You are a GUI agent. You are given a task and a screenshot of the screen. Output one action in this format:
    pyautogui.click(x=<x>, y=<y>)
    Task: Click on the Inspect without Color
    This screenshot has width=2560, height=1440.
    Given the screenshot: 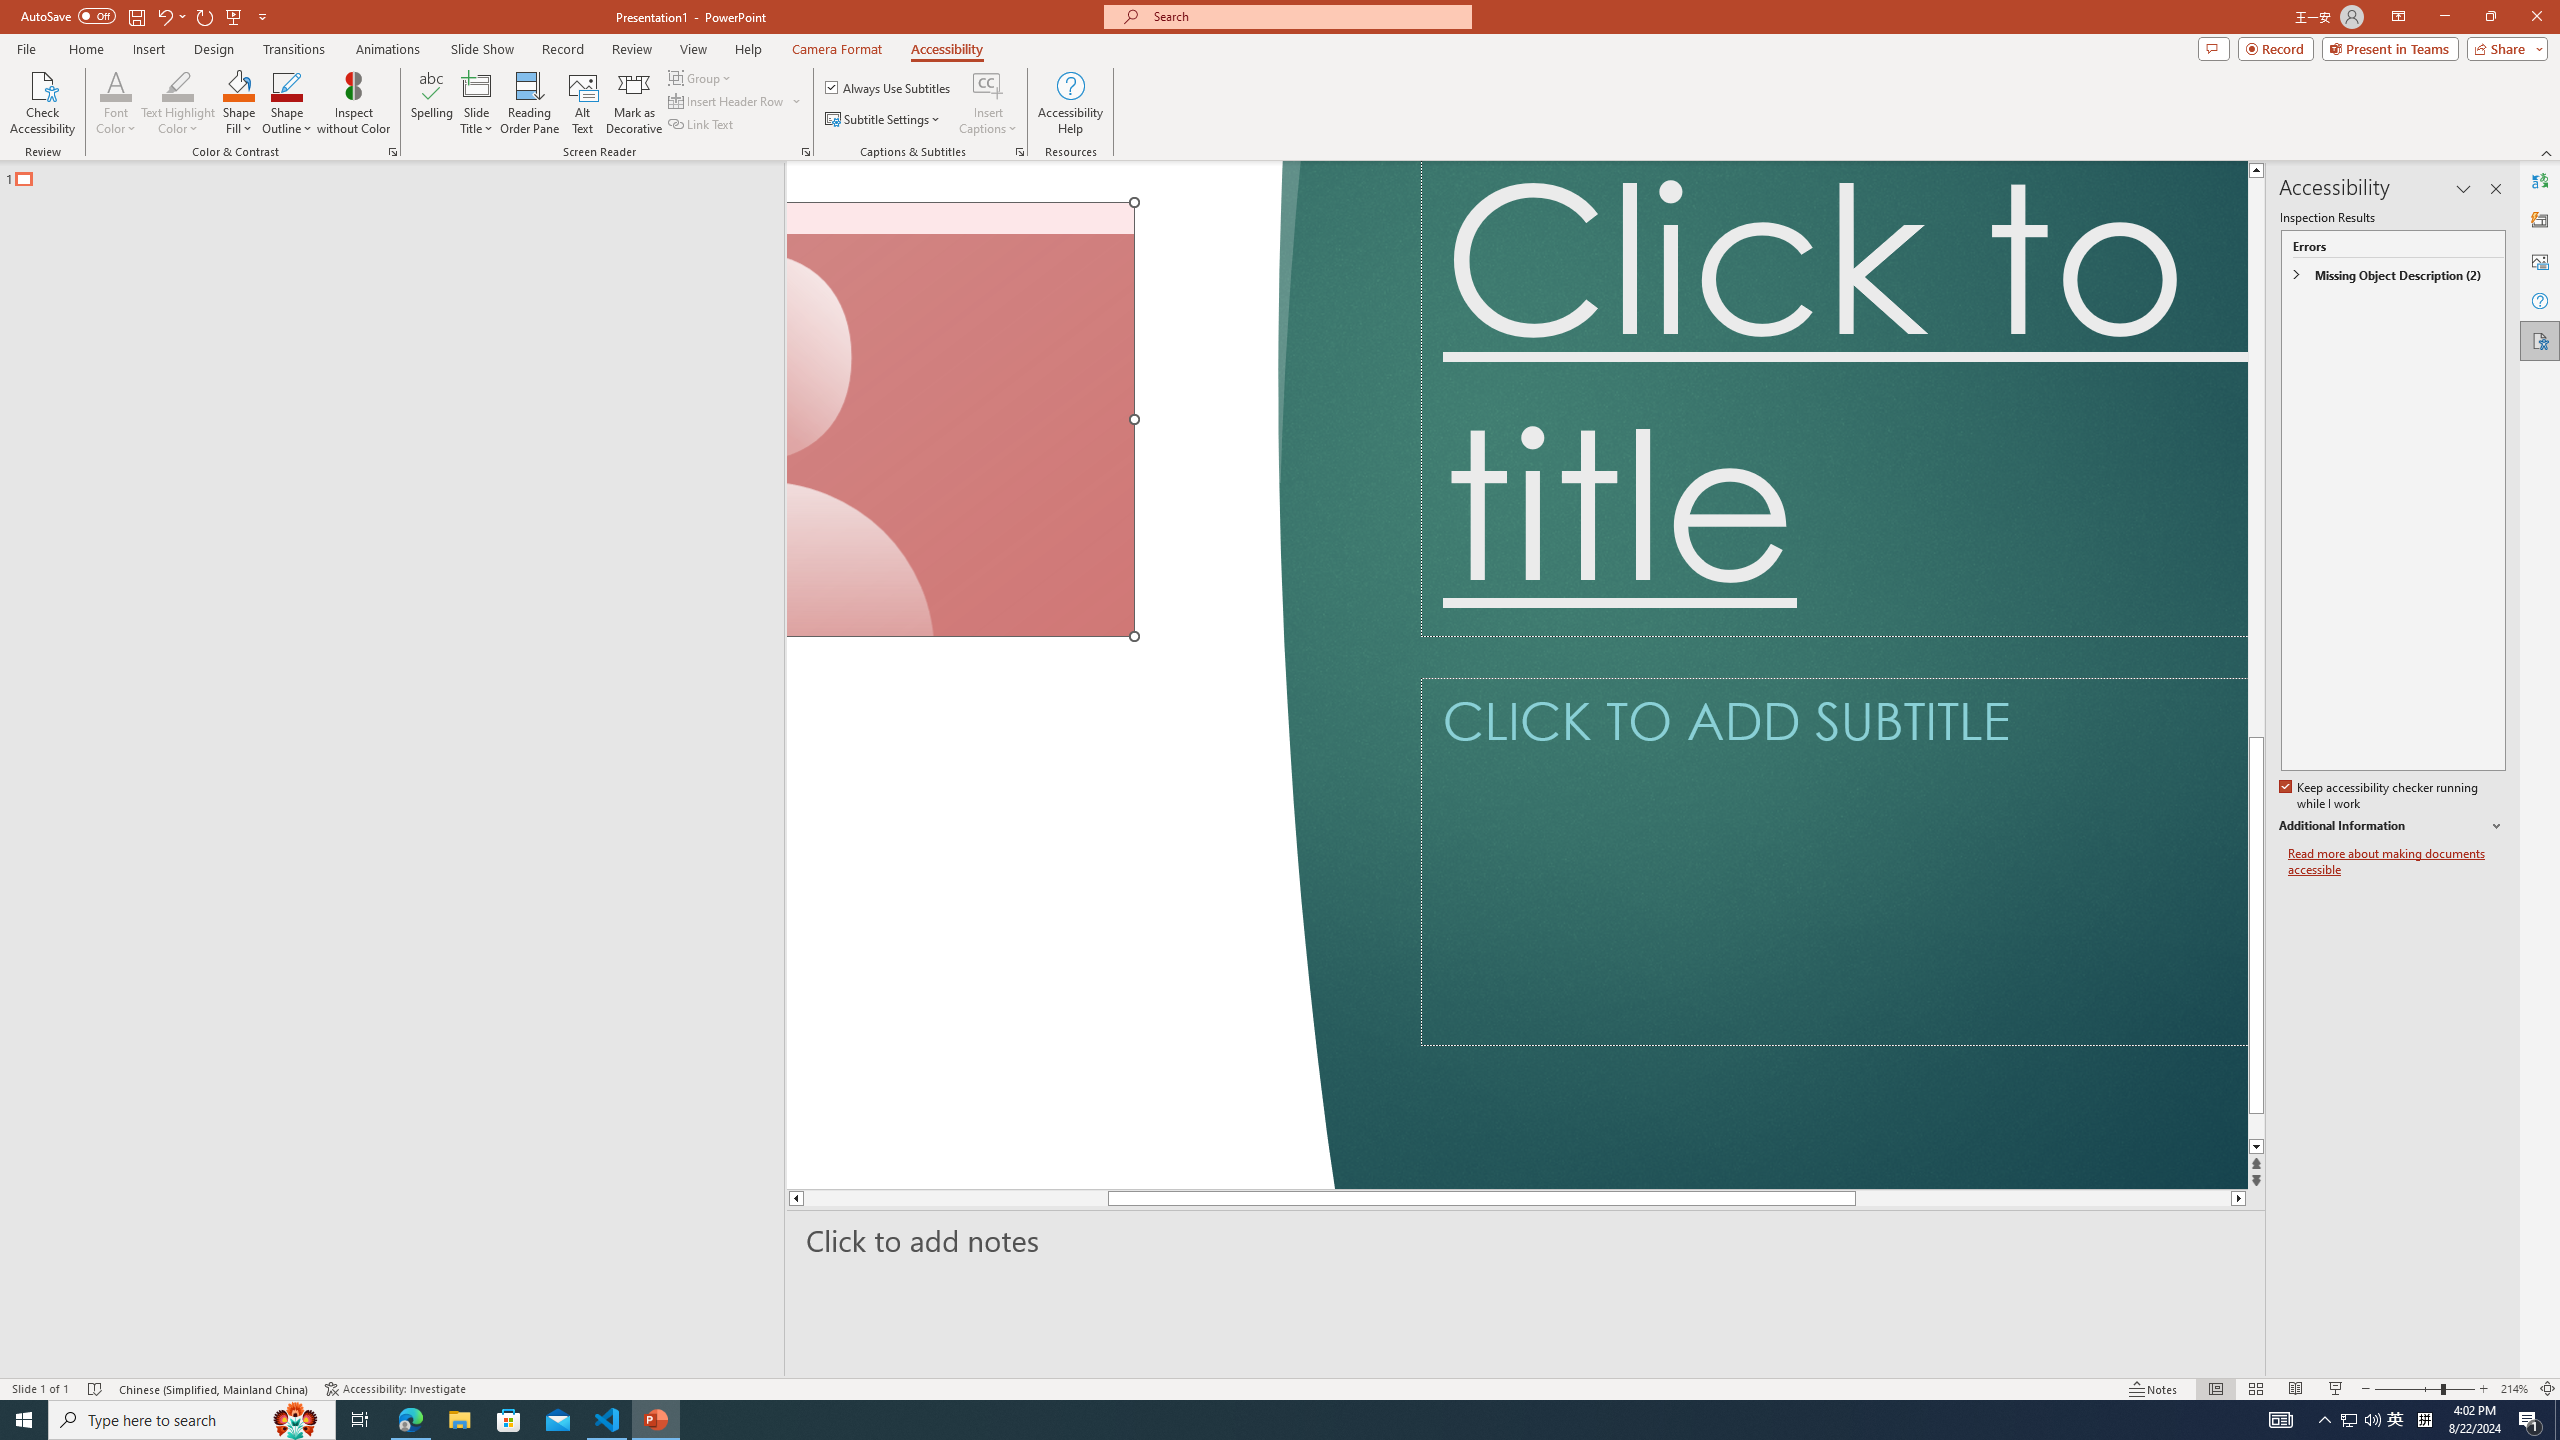 What is the action you would take?
    pyautogui.click(x=354, y=103)
    